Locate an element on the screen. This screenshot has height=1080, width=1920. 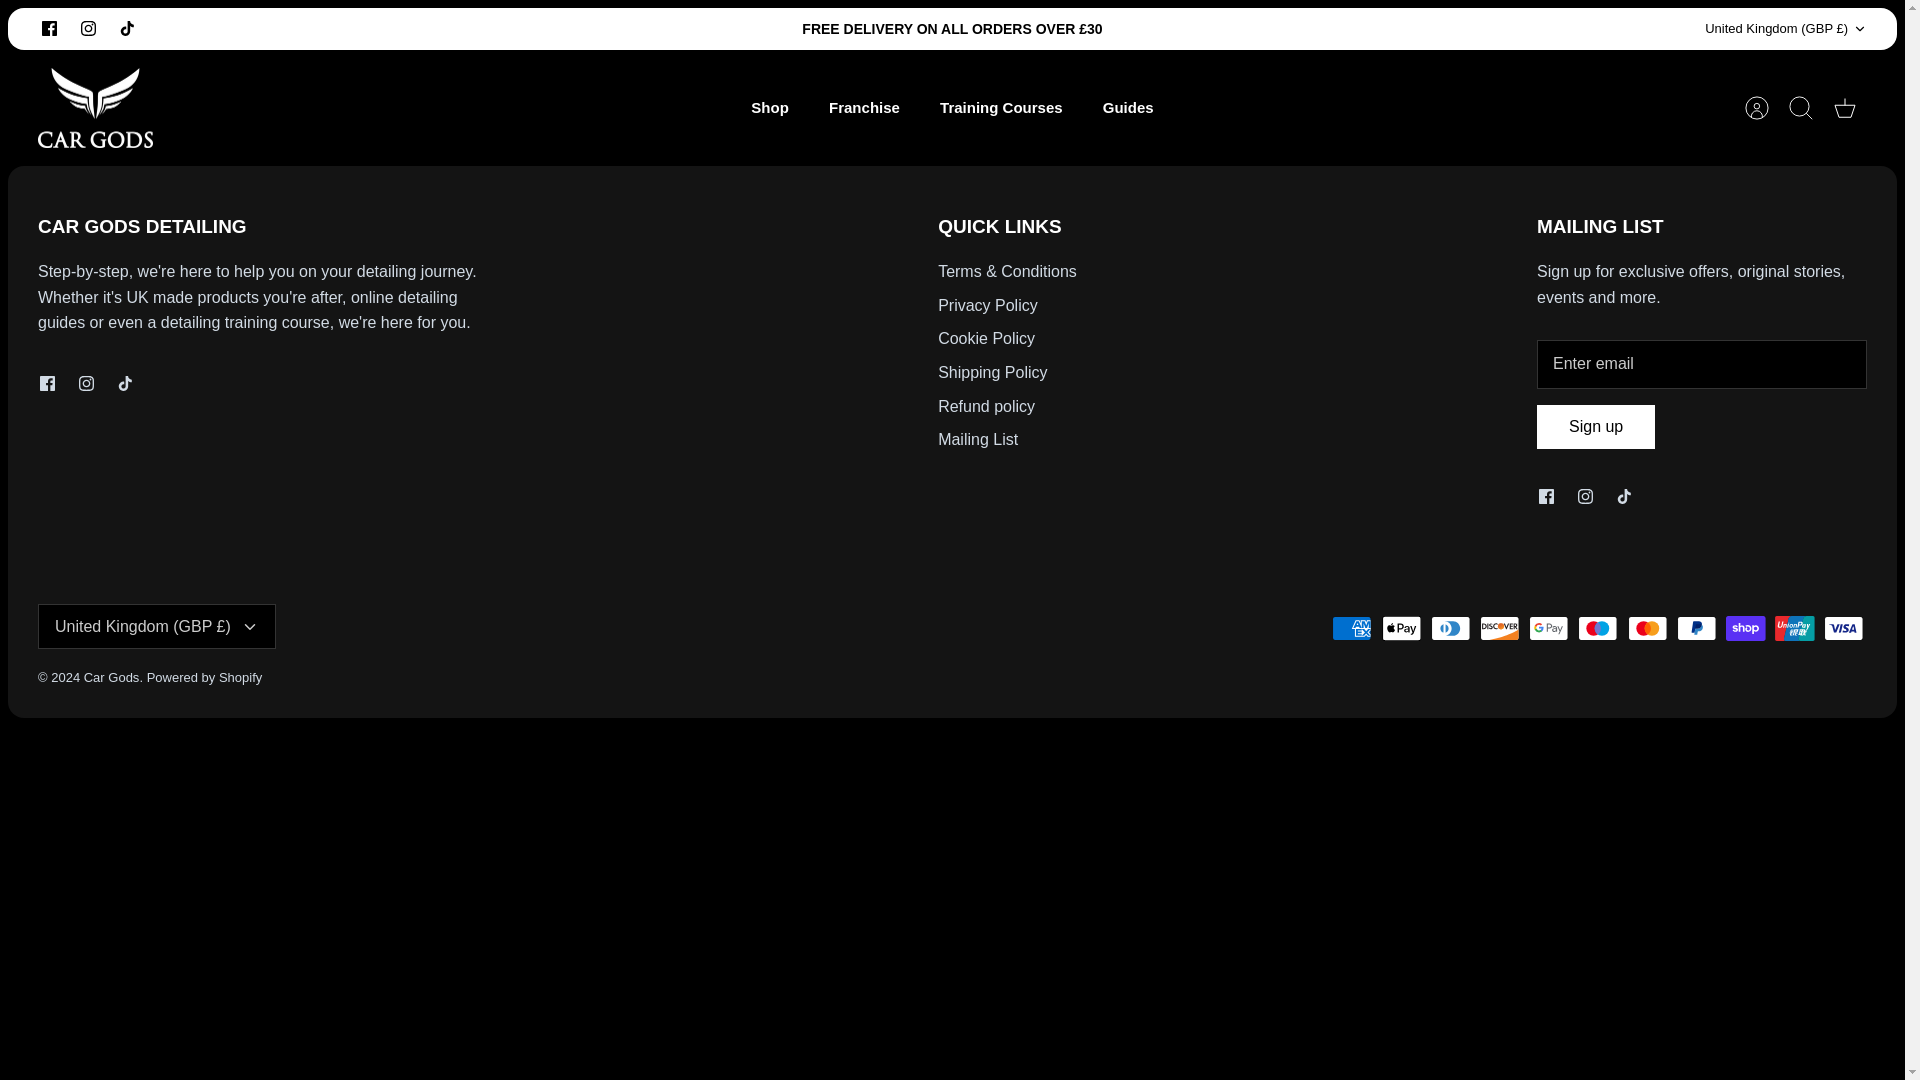
Mastercard is located at coordinates (1648, 628).